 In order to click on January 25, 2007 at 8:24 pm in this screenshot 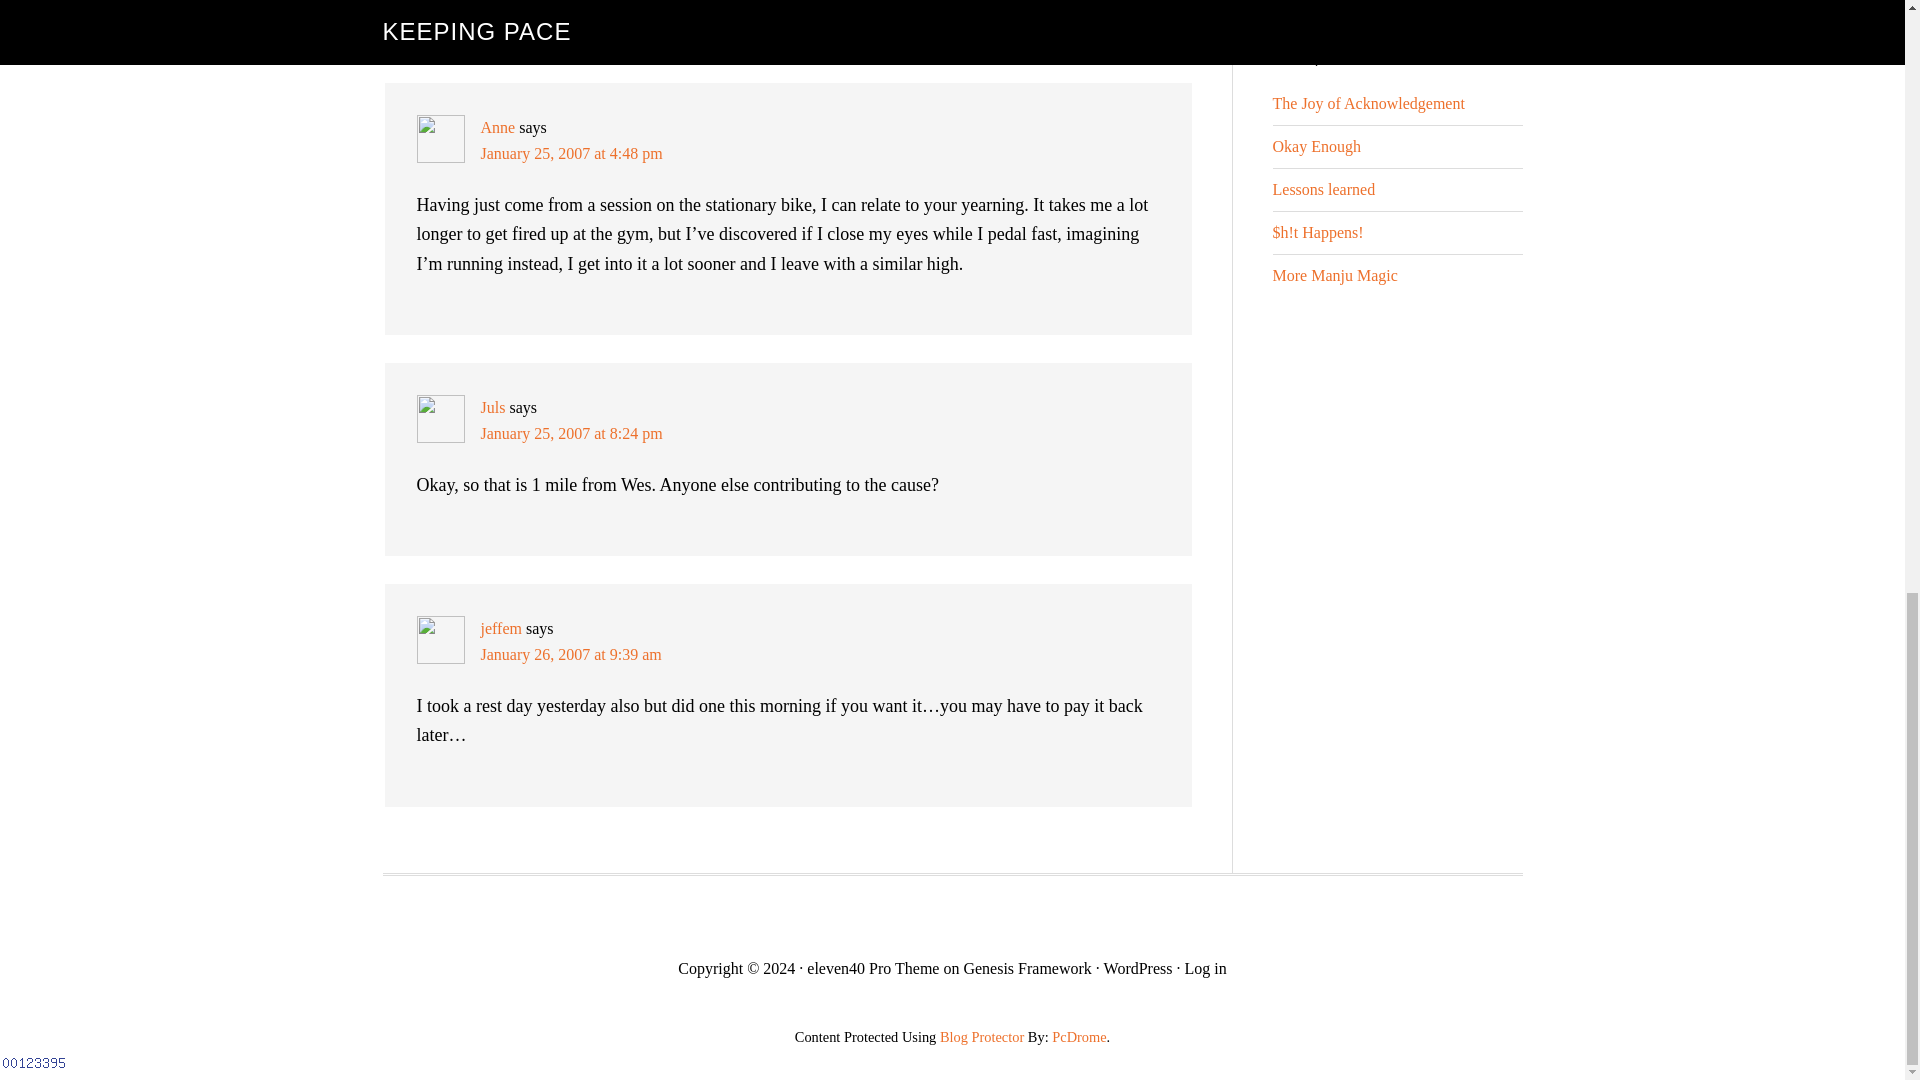, I will do `click(571, 433)`.